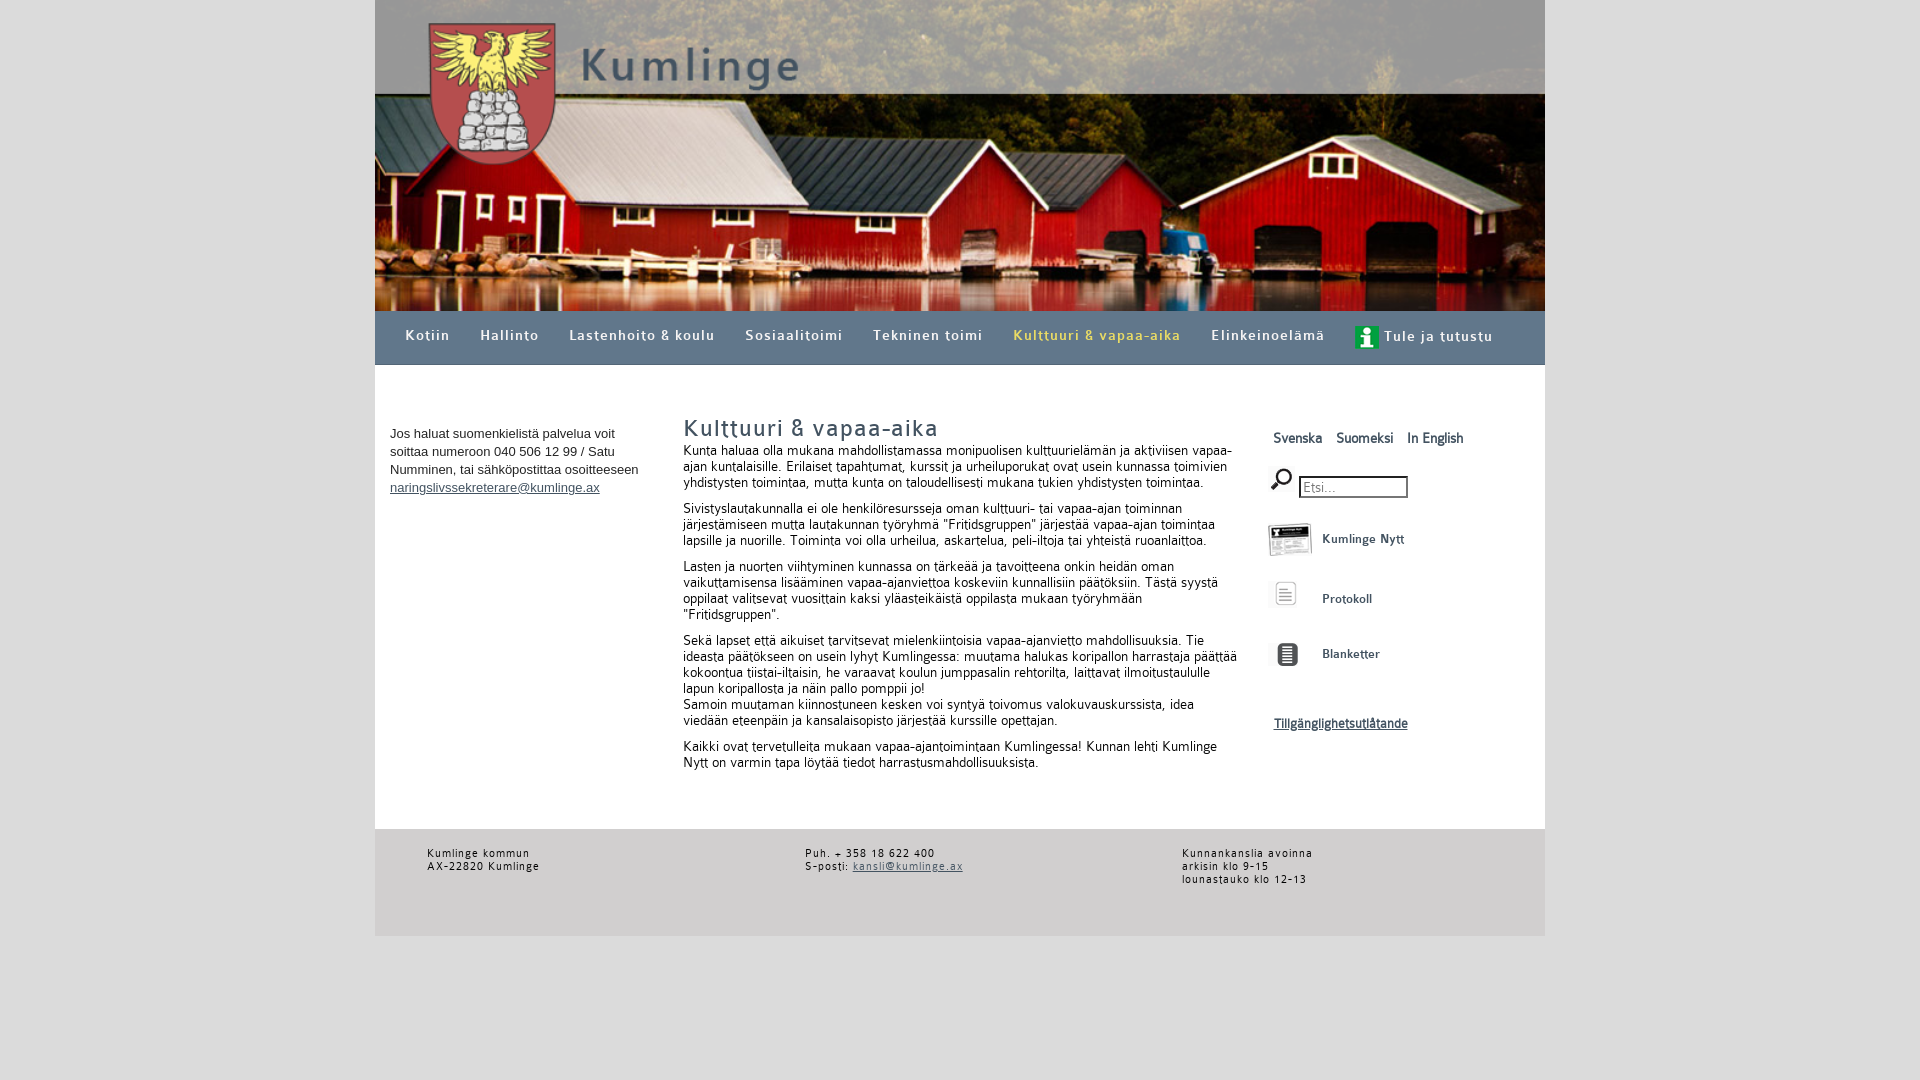 The width and height of the screenshot is (1920, 1080). What do you see at coordinates (1424, 338) in the screenshot?
I see `Tule ja tutustu` at bounding box center [1424, 338].